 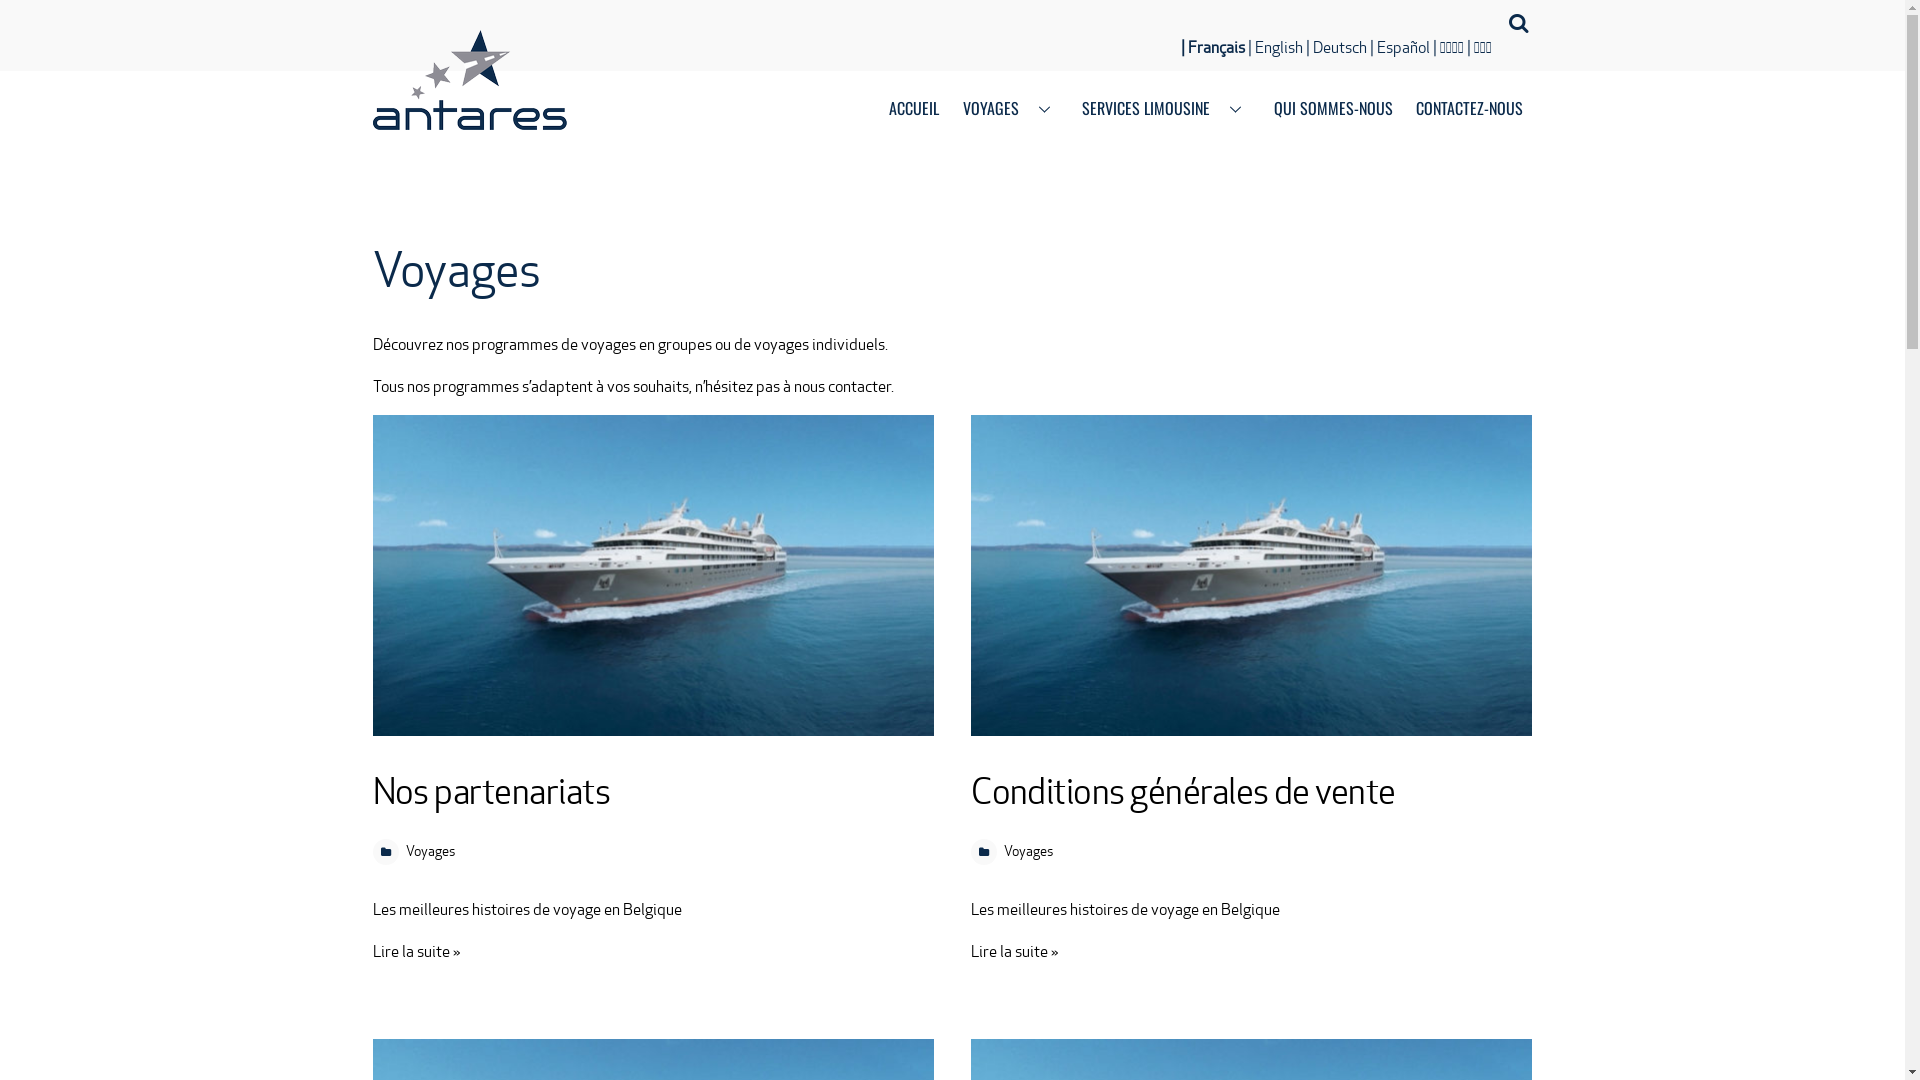 I want to click on Ponant_Canal_Corynthe, so click(x=1252, y=576).